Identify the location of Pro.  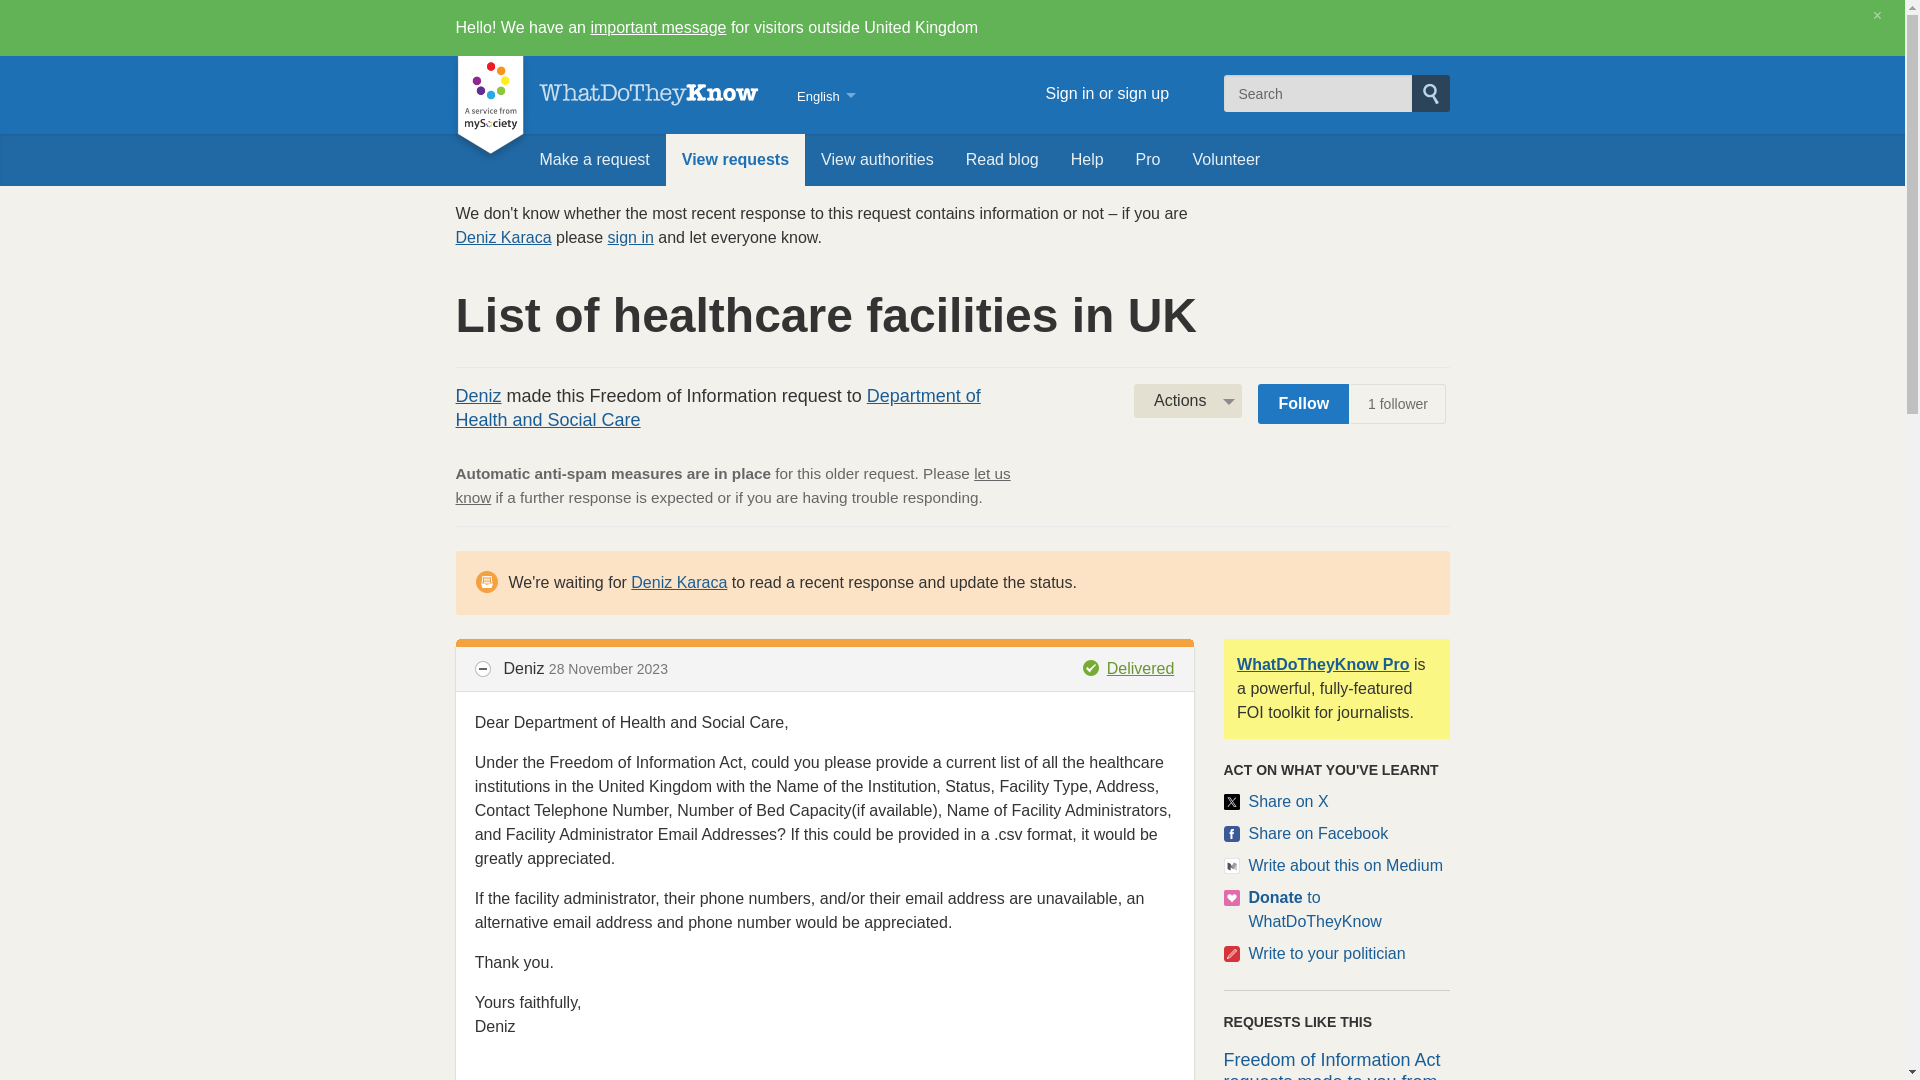
(1148, 159).